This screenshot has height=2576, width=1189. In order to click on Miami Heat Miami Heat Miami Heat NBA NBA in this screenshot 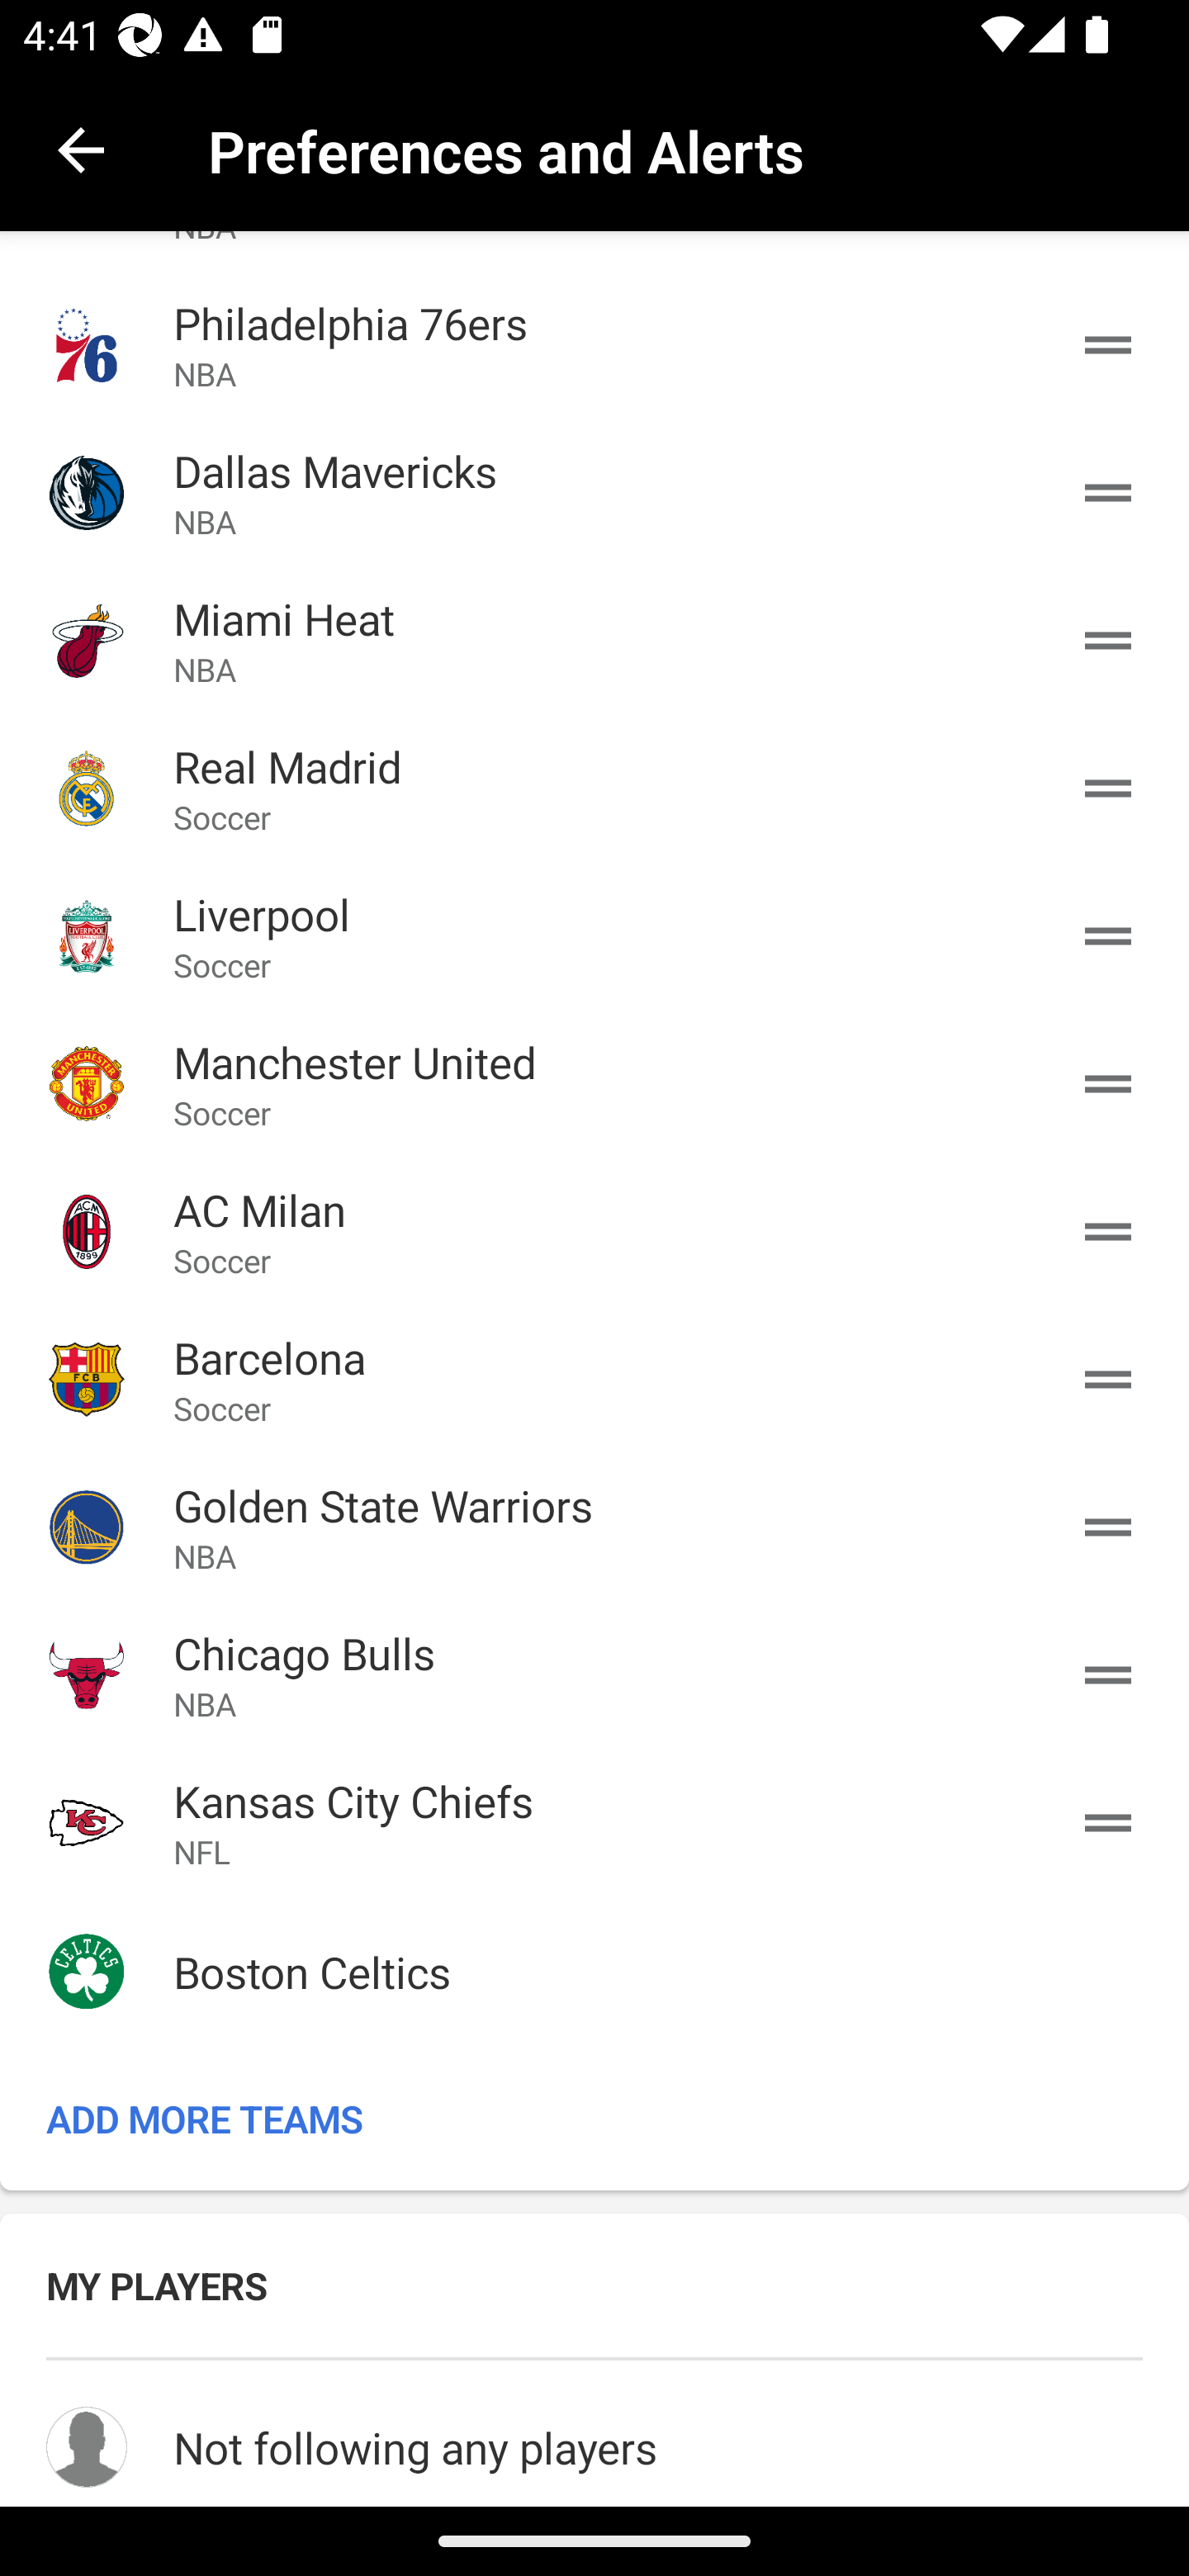, I will do `click(594, 640)`.